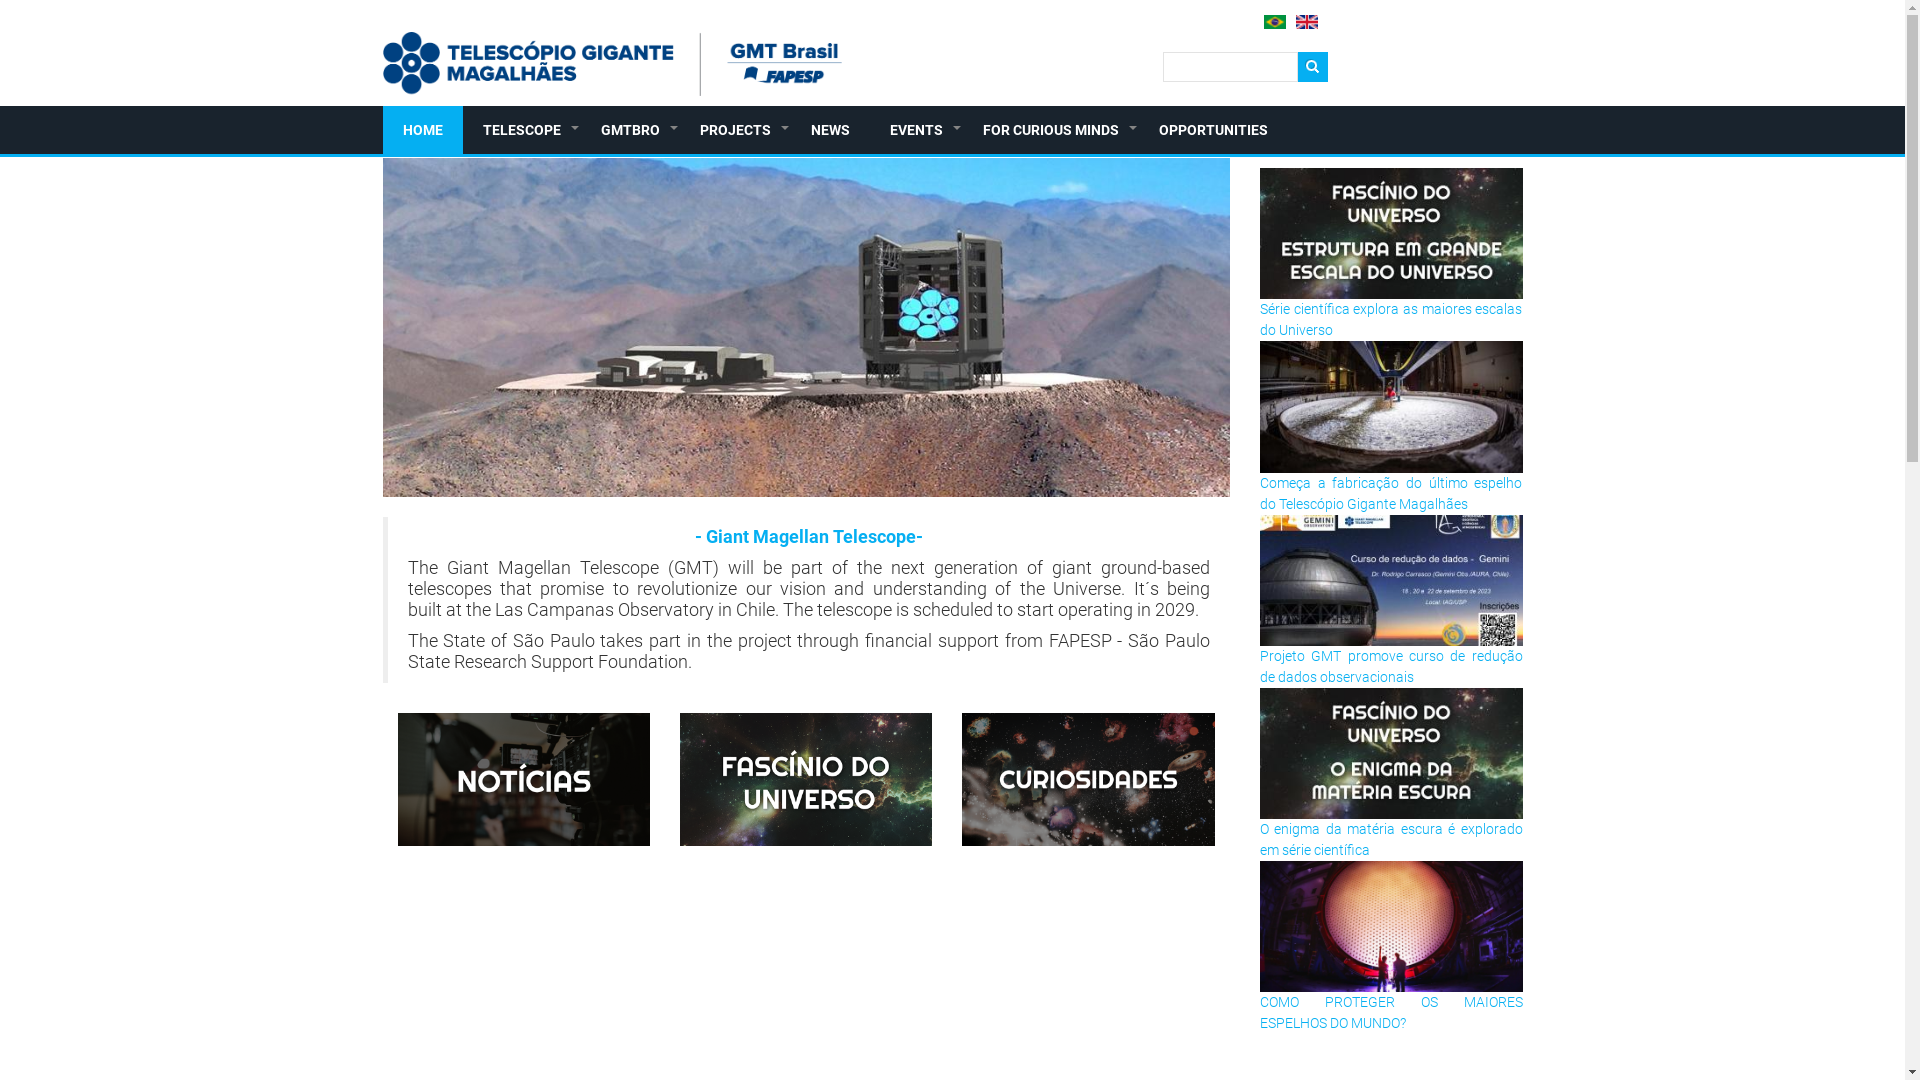 The height and width of the screenshot is (1080, 1920). What do you see at coordinates (916, 130) in the screenshot?
I see `+
EVENTS` at bounding box center [916, 130].